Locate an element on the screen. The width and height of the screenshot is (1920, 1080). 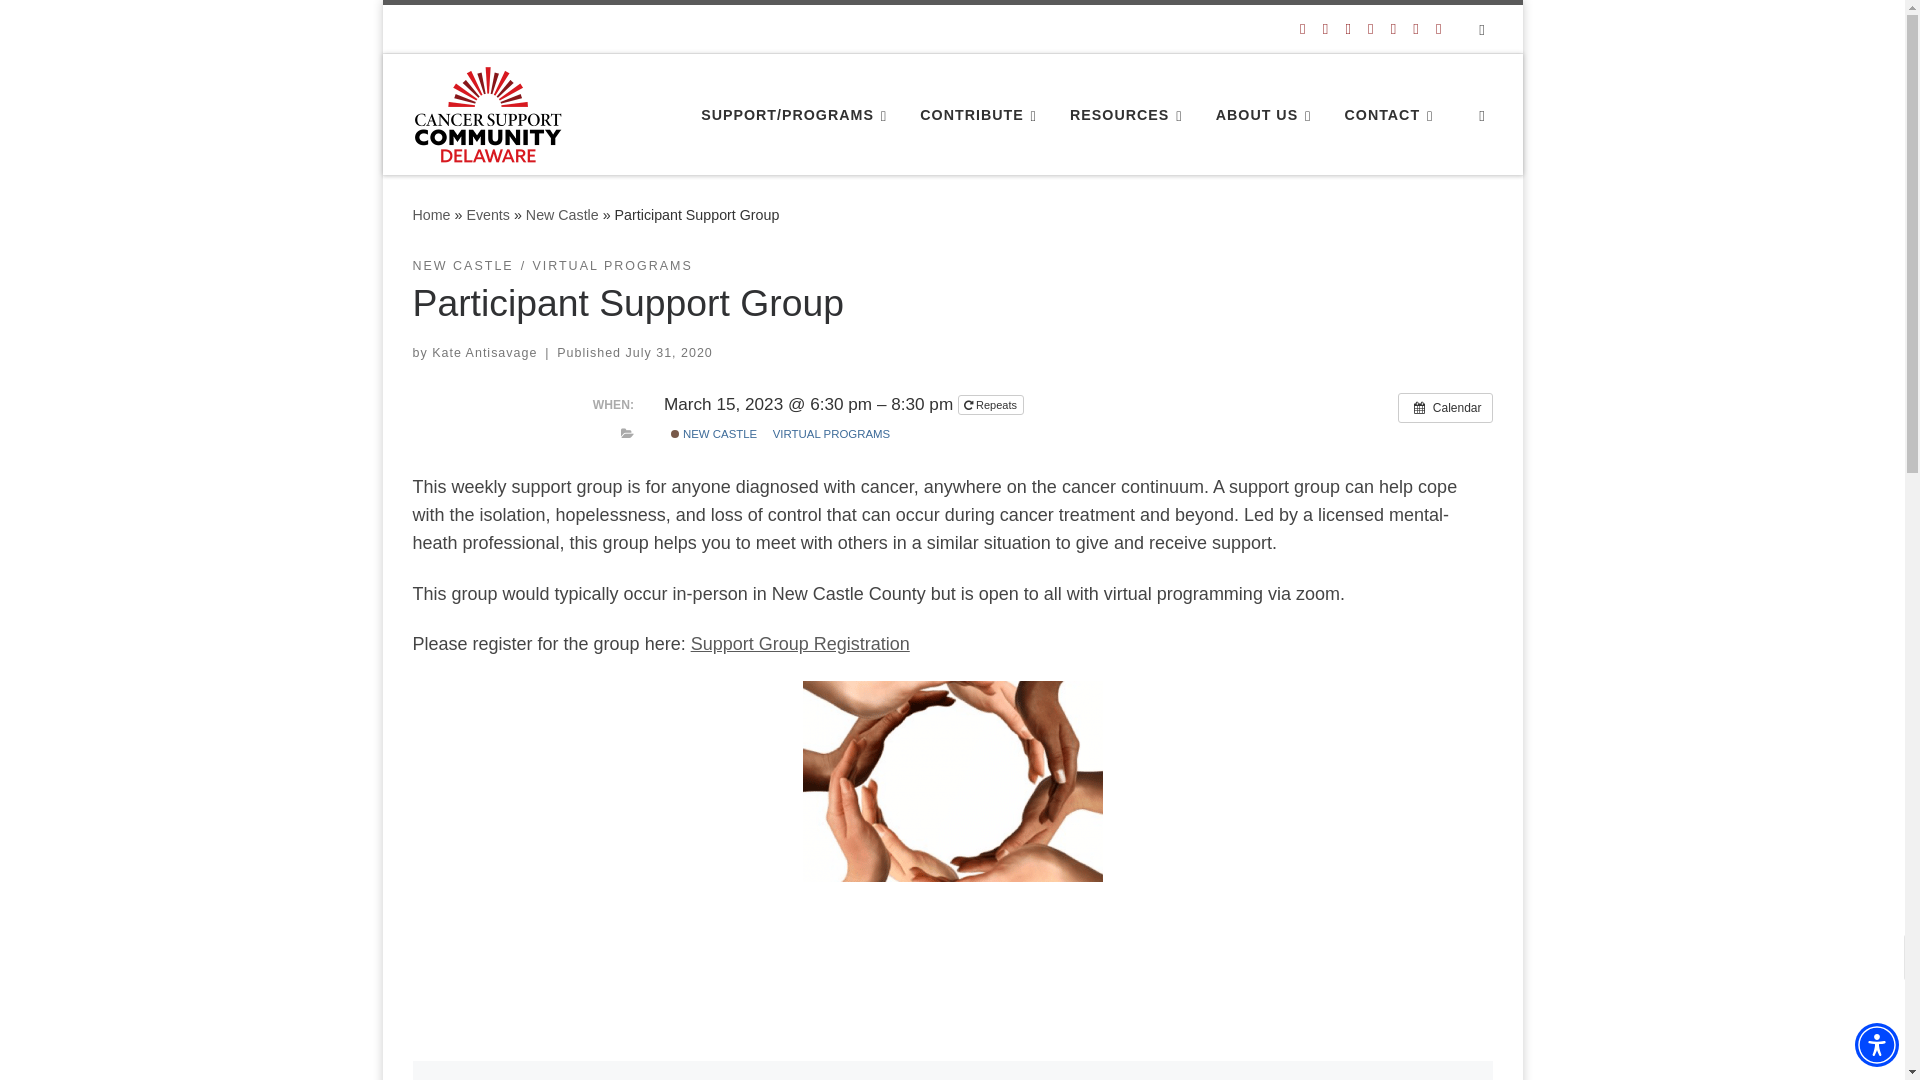
Follow us on Instagram is located at coordinates (1347, 28).